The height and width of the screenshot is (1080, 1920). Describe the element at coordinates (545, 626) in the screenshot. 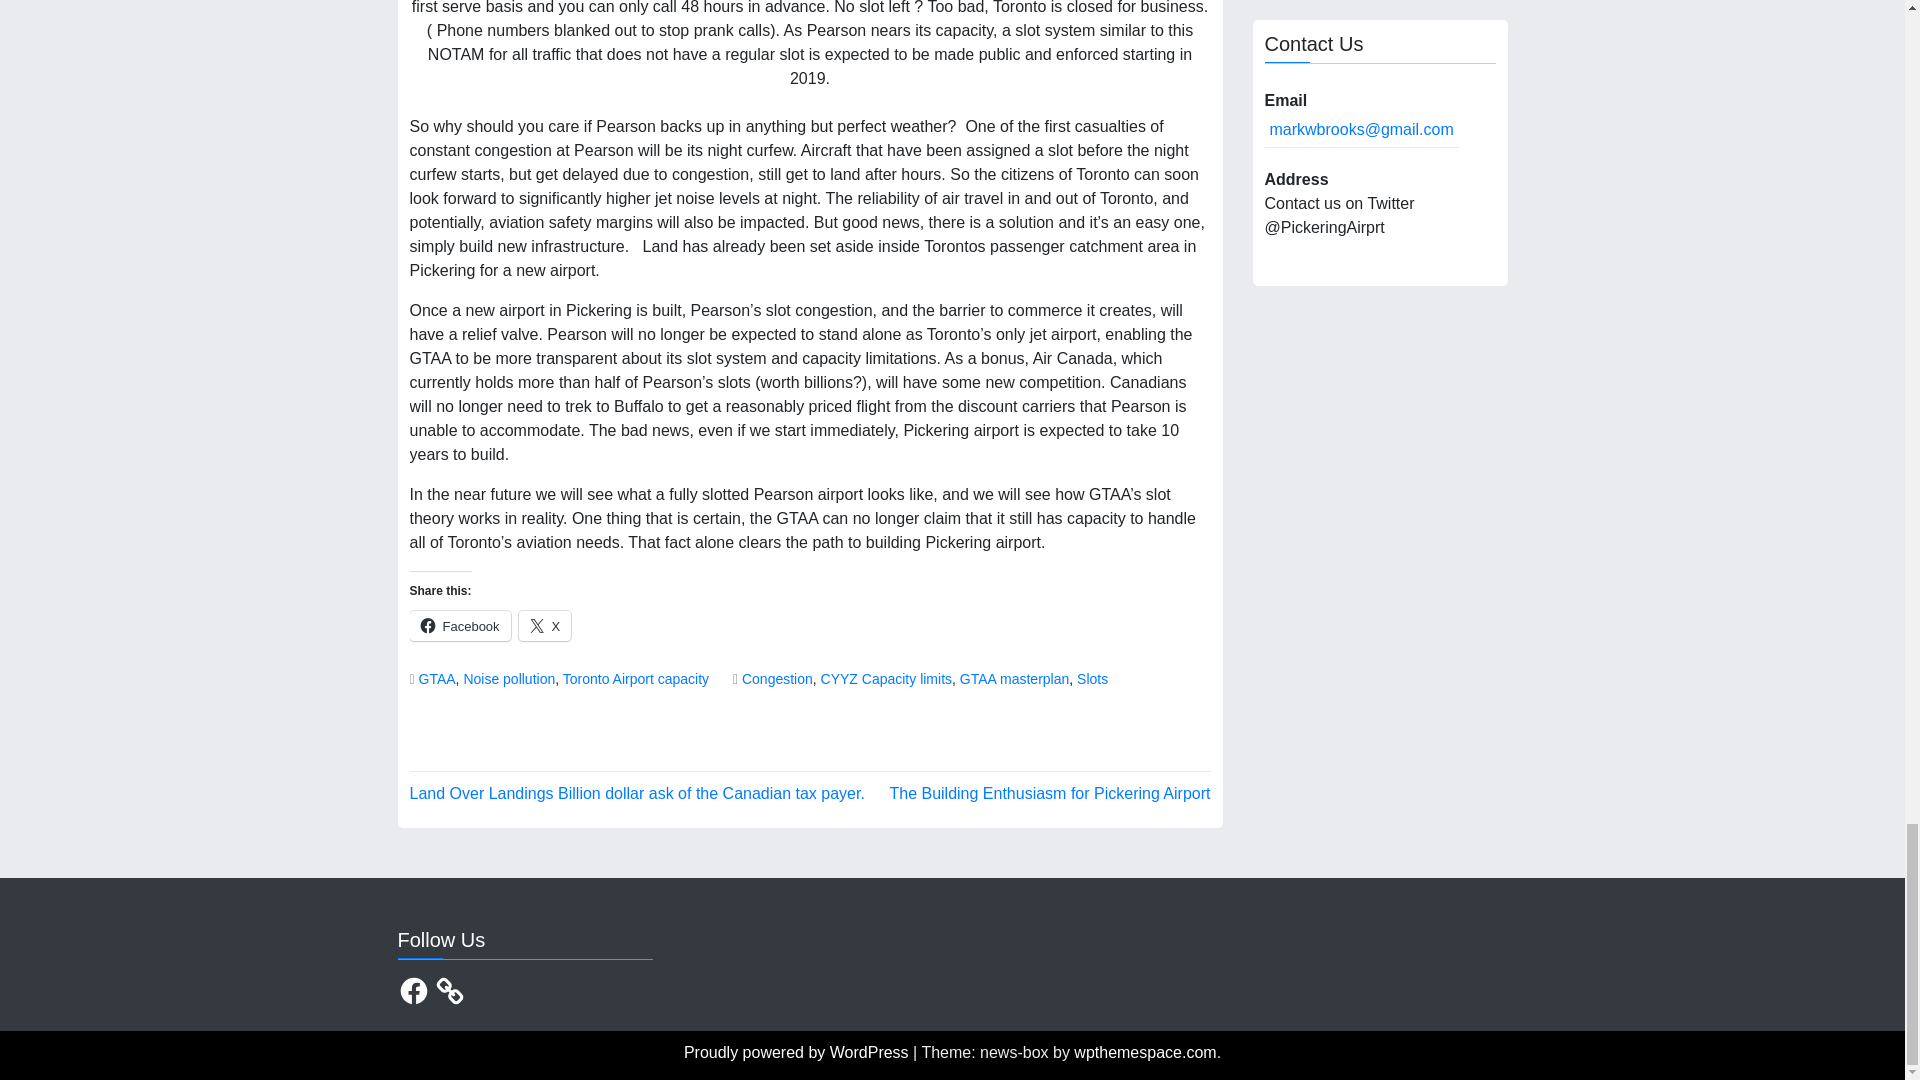

I see `Click to share on X` at that location.